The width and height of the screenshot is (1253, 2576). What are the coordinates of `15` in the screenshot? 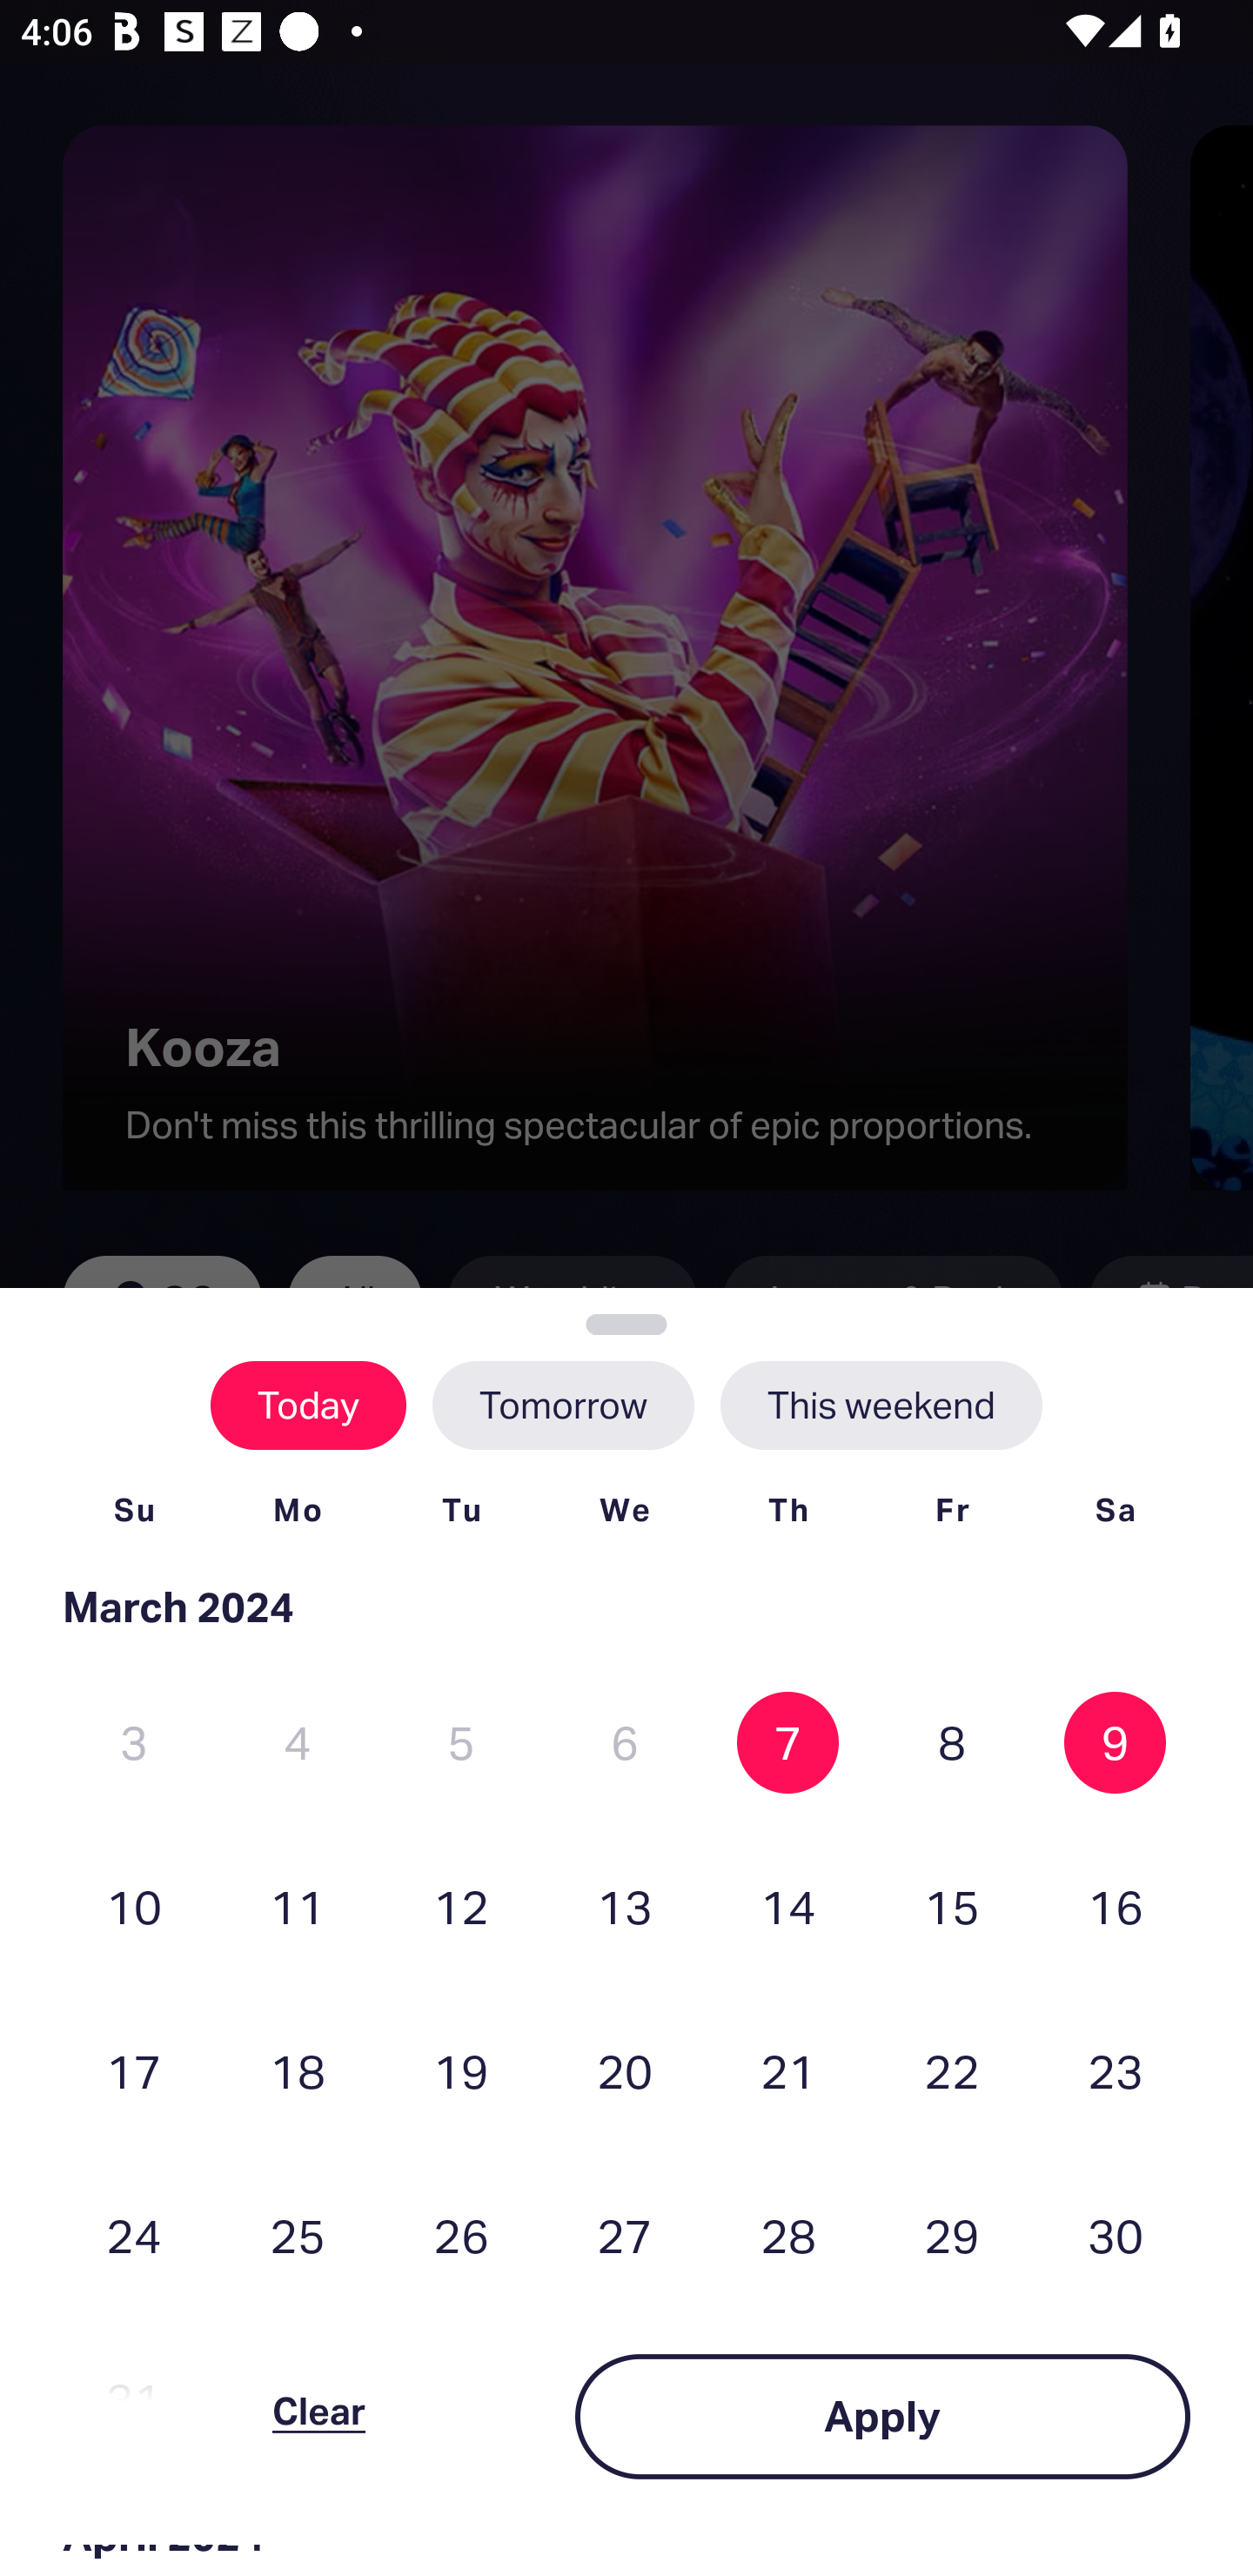 It's located at (952, 1906).